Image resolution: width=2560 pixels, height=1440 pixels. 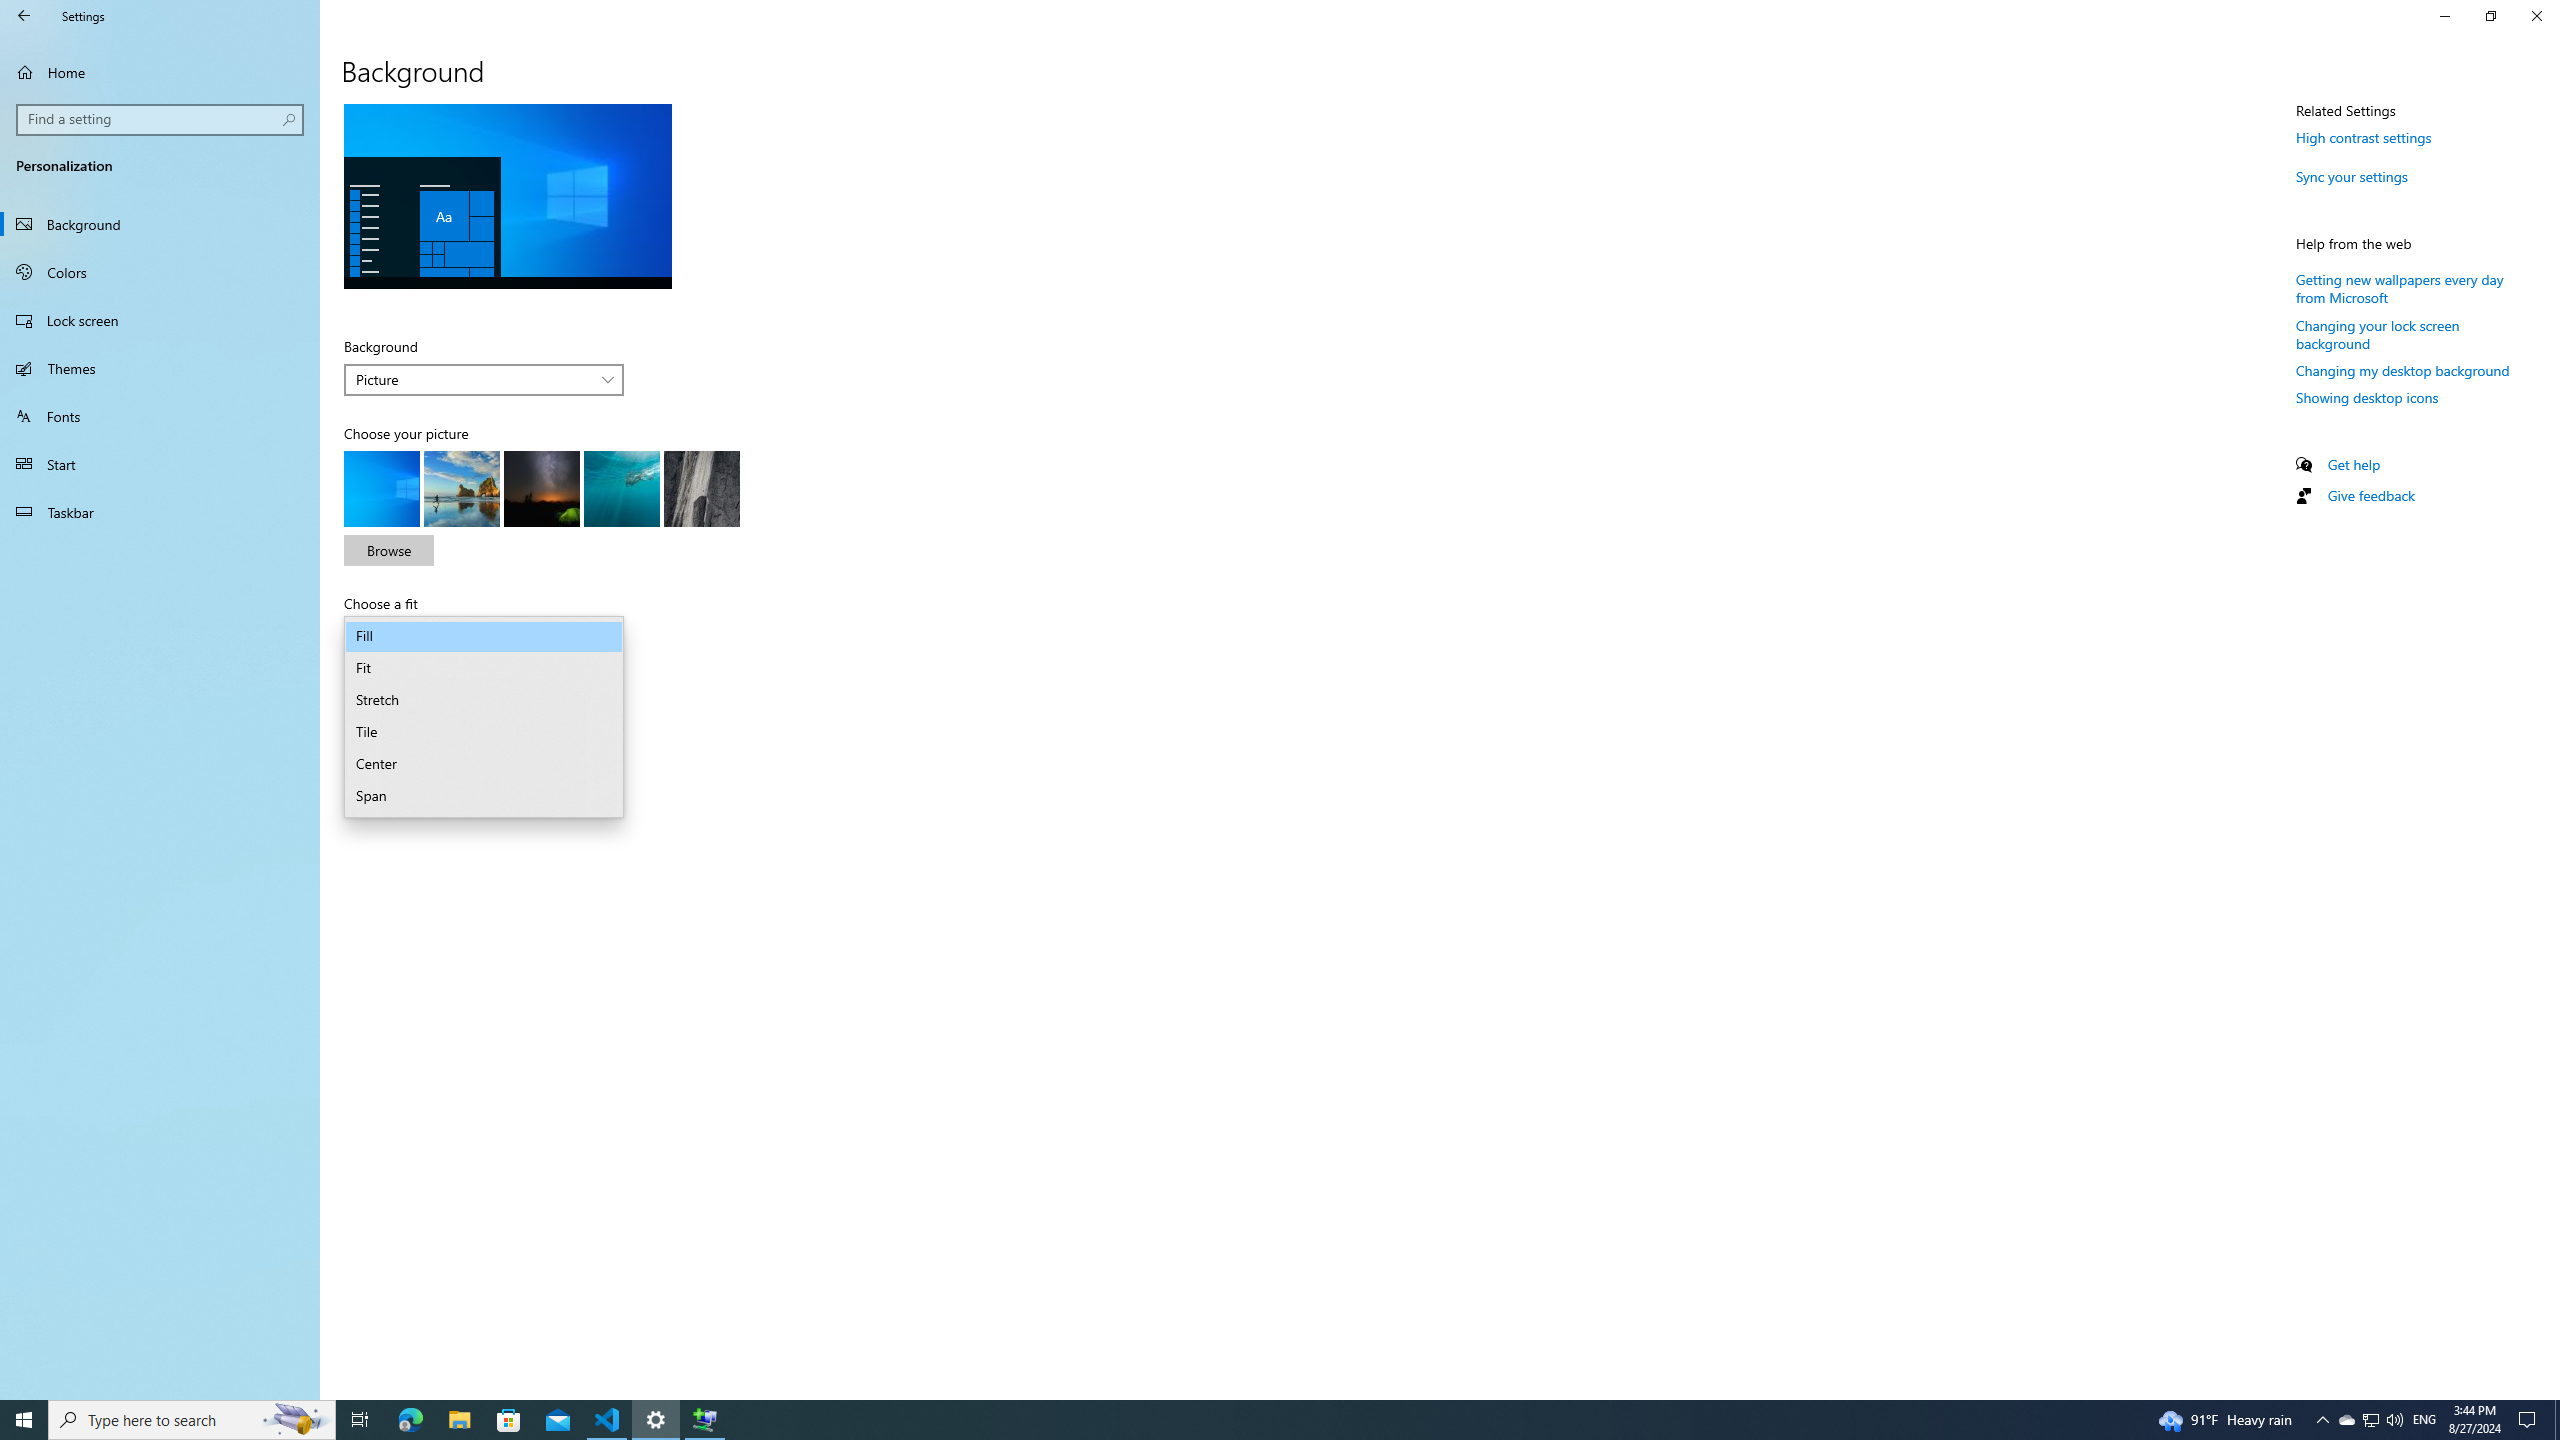 What do you see at coordinates (1242, 1420) in the screenshot?
I see `Running applications` at bounding box center [1242, 1420].